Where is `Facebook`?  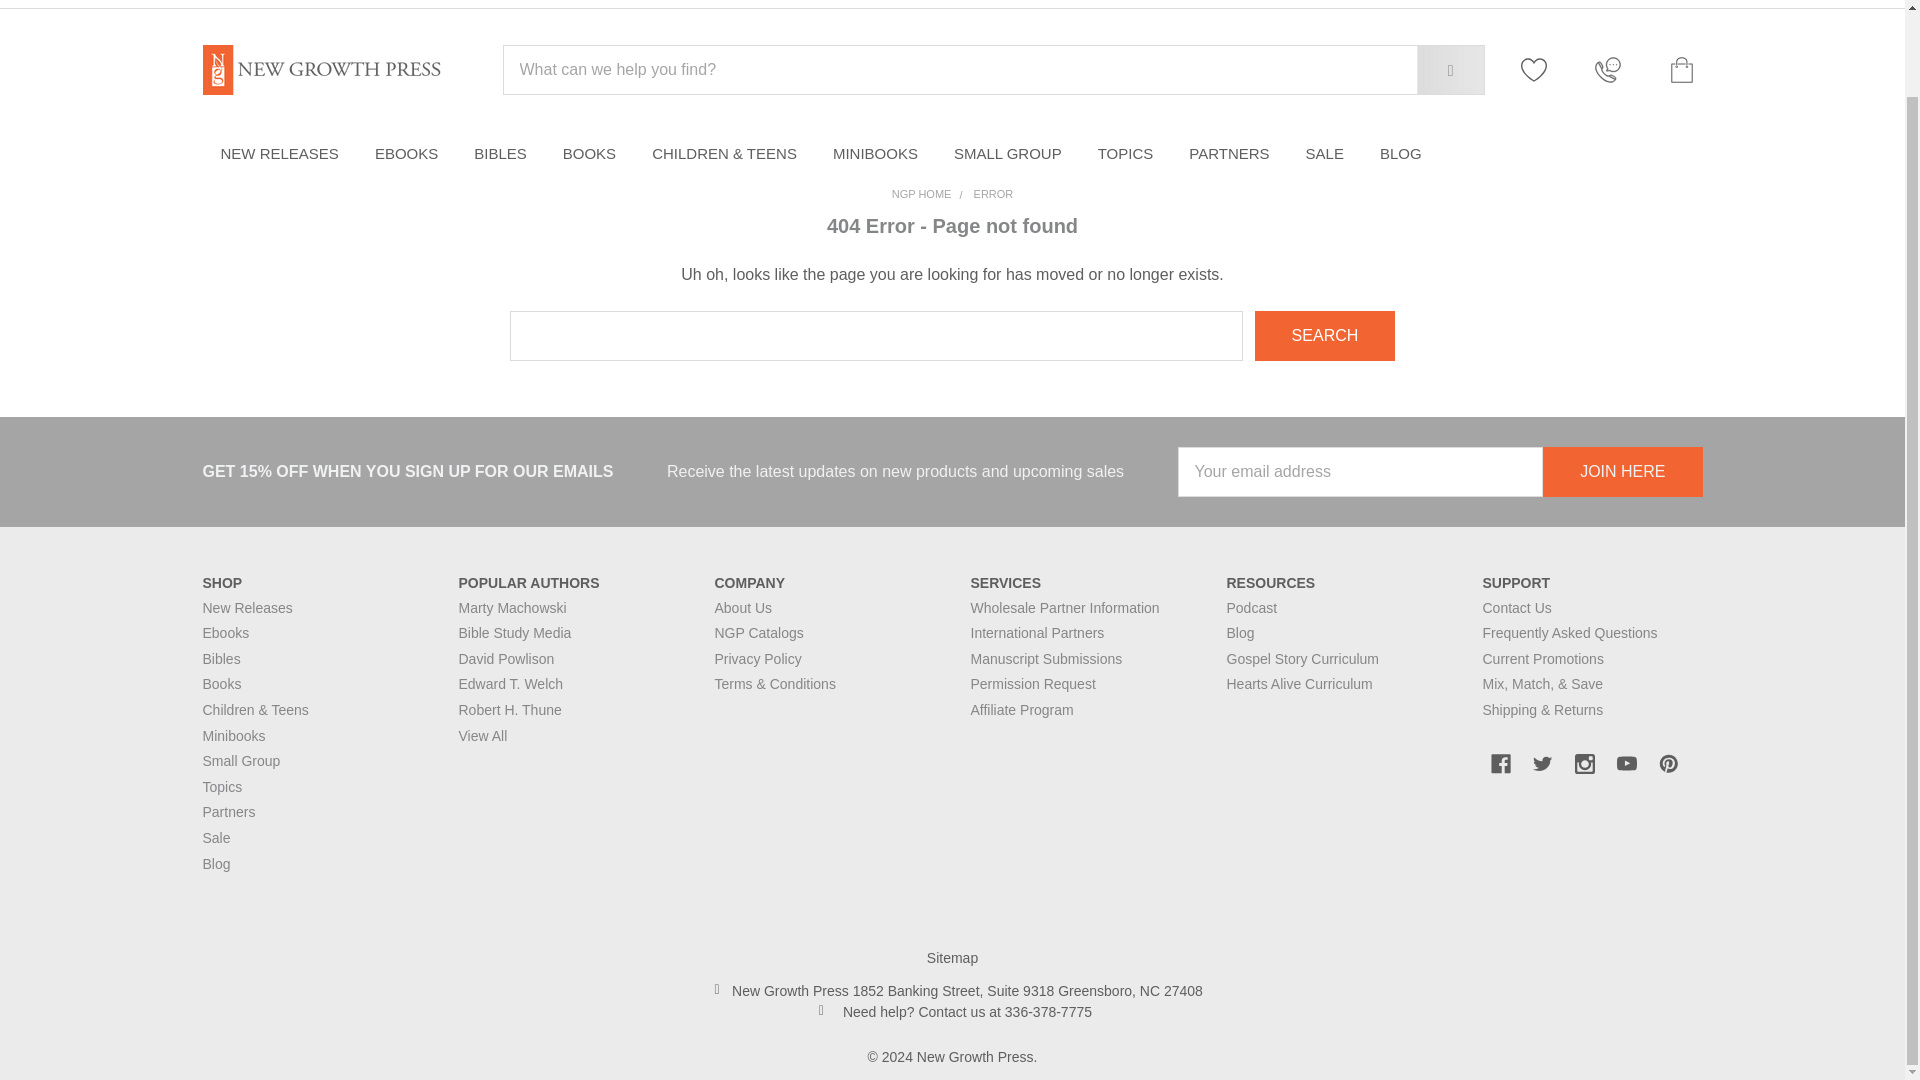 Facebook is located at coordinates (1500, 764).